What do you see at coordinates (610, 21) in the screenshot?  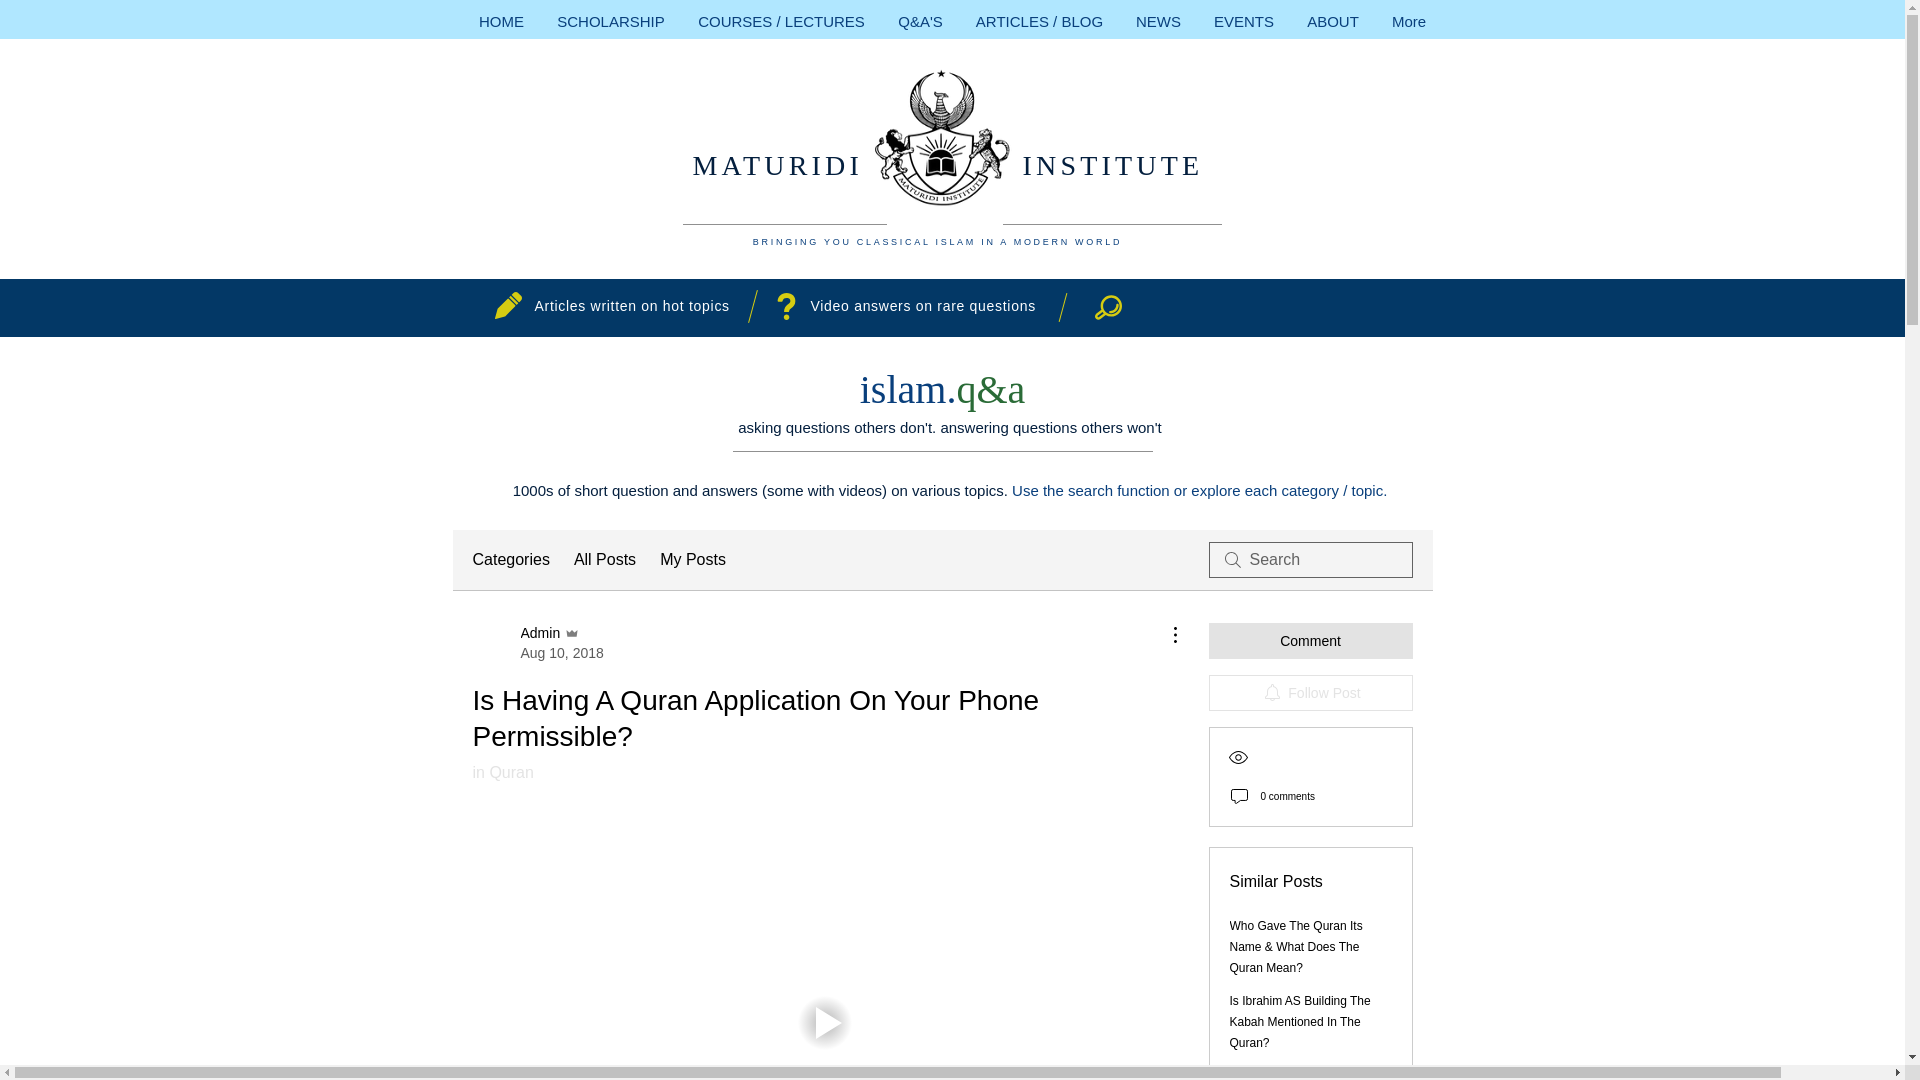 I see `SCHOLARSHIP` at bounding box center [610, 21].